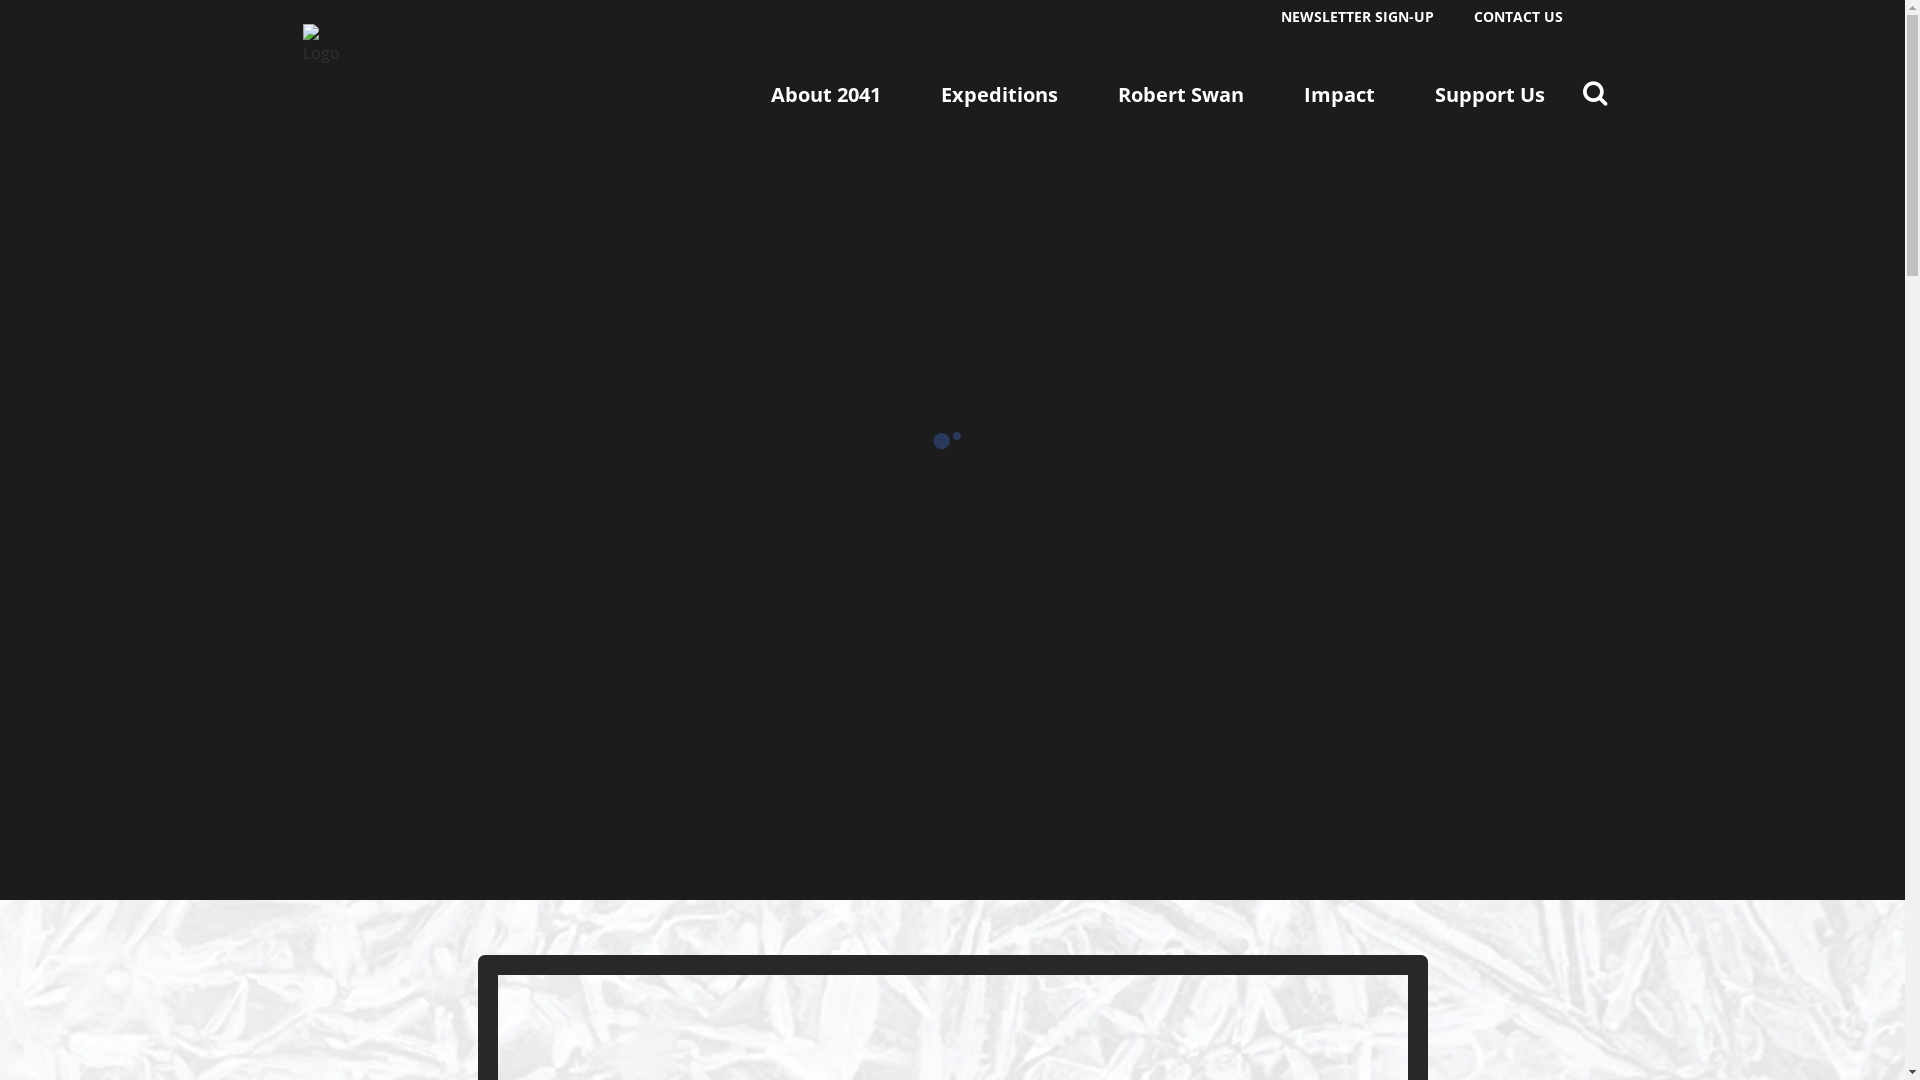 This screenshot has width=1920, height=1080. I want to click on Support Us, so click(1489, 93).